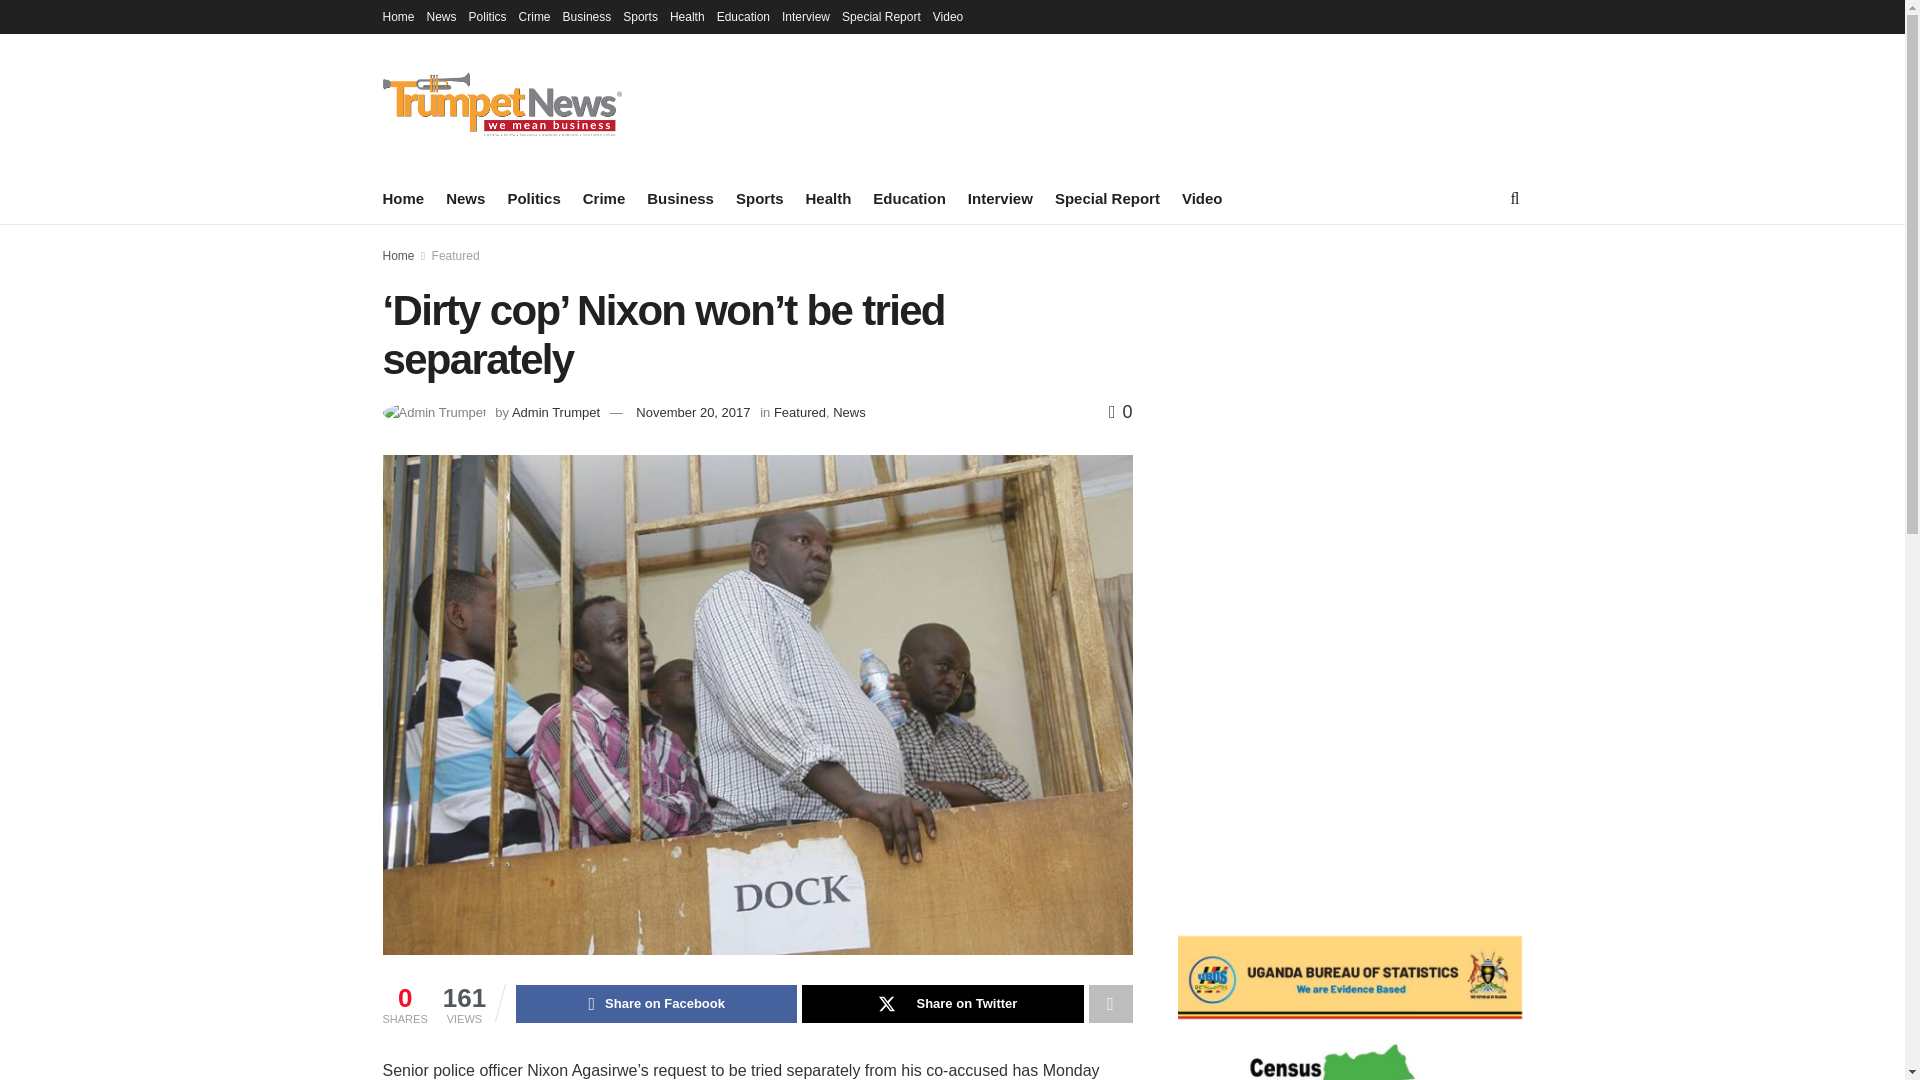  I want to click on Education, so click(910, 198).